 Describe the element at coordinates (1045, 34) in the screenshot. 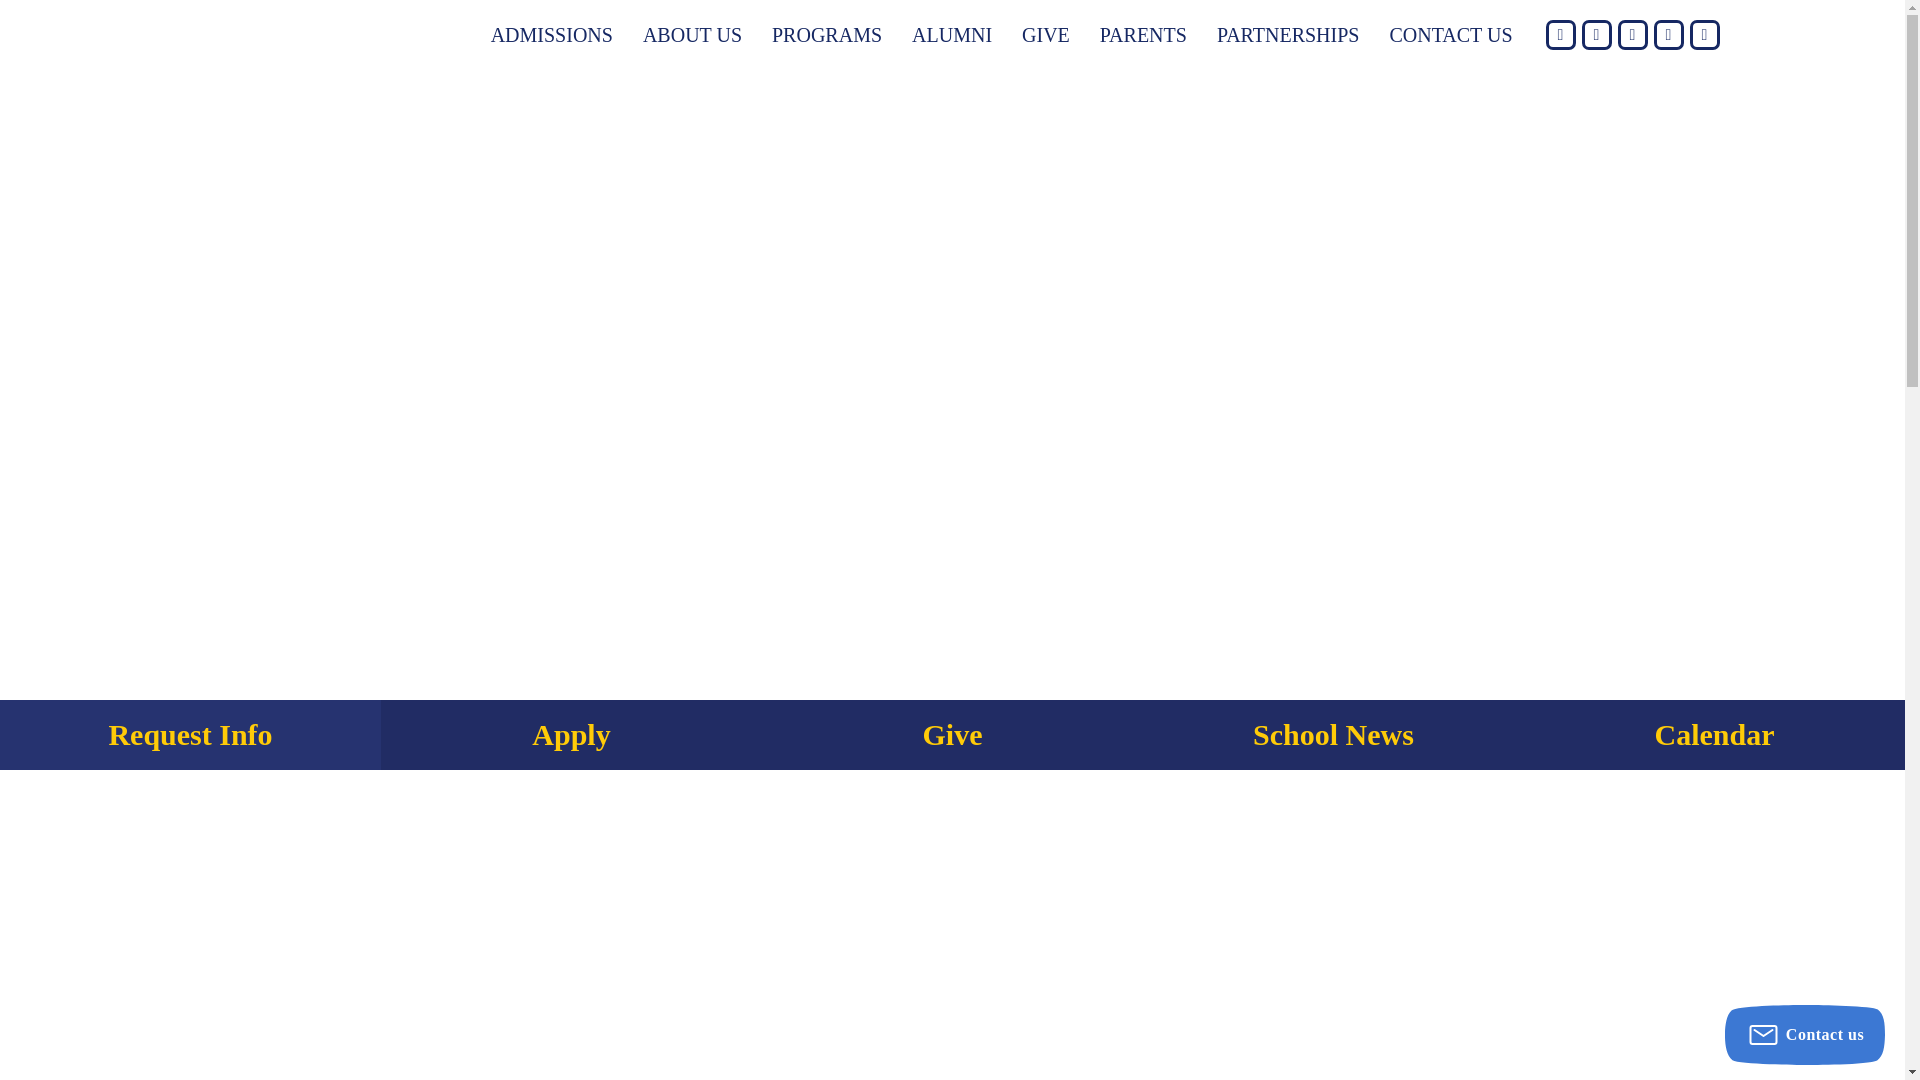

I see `GIVE` at that location.